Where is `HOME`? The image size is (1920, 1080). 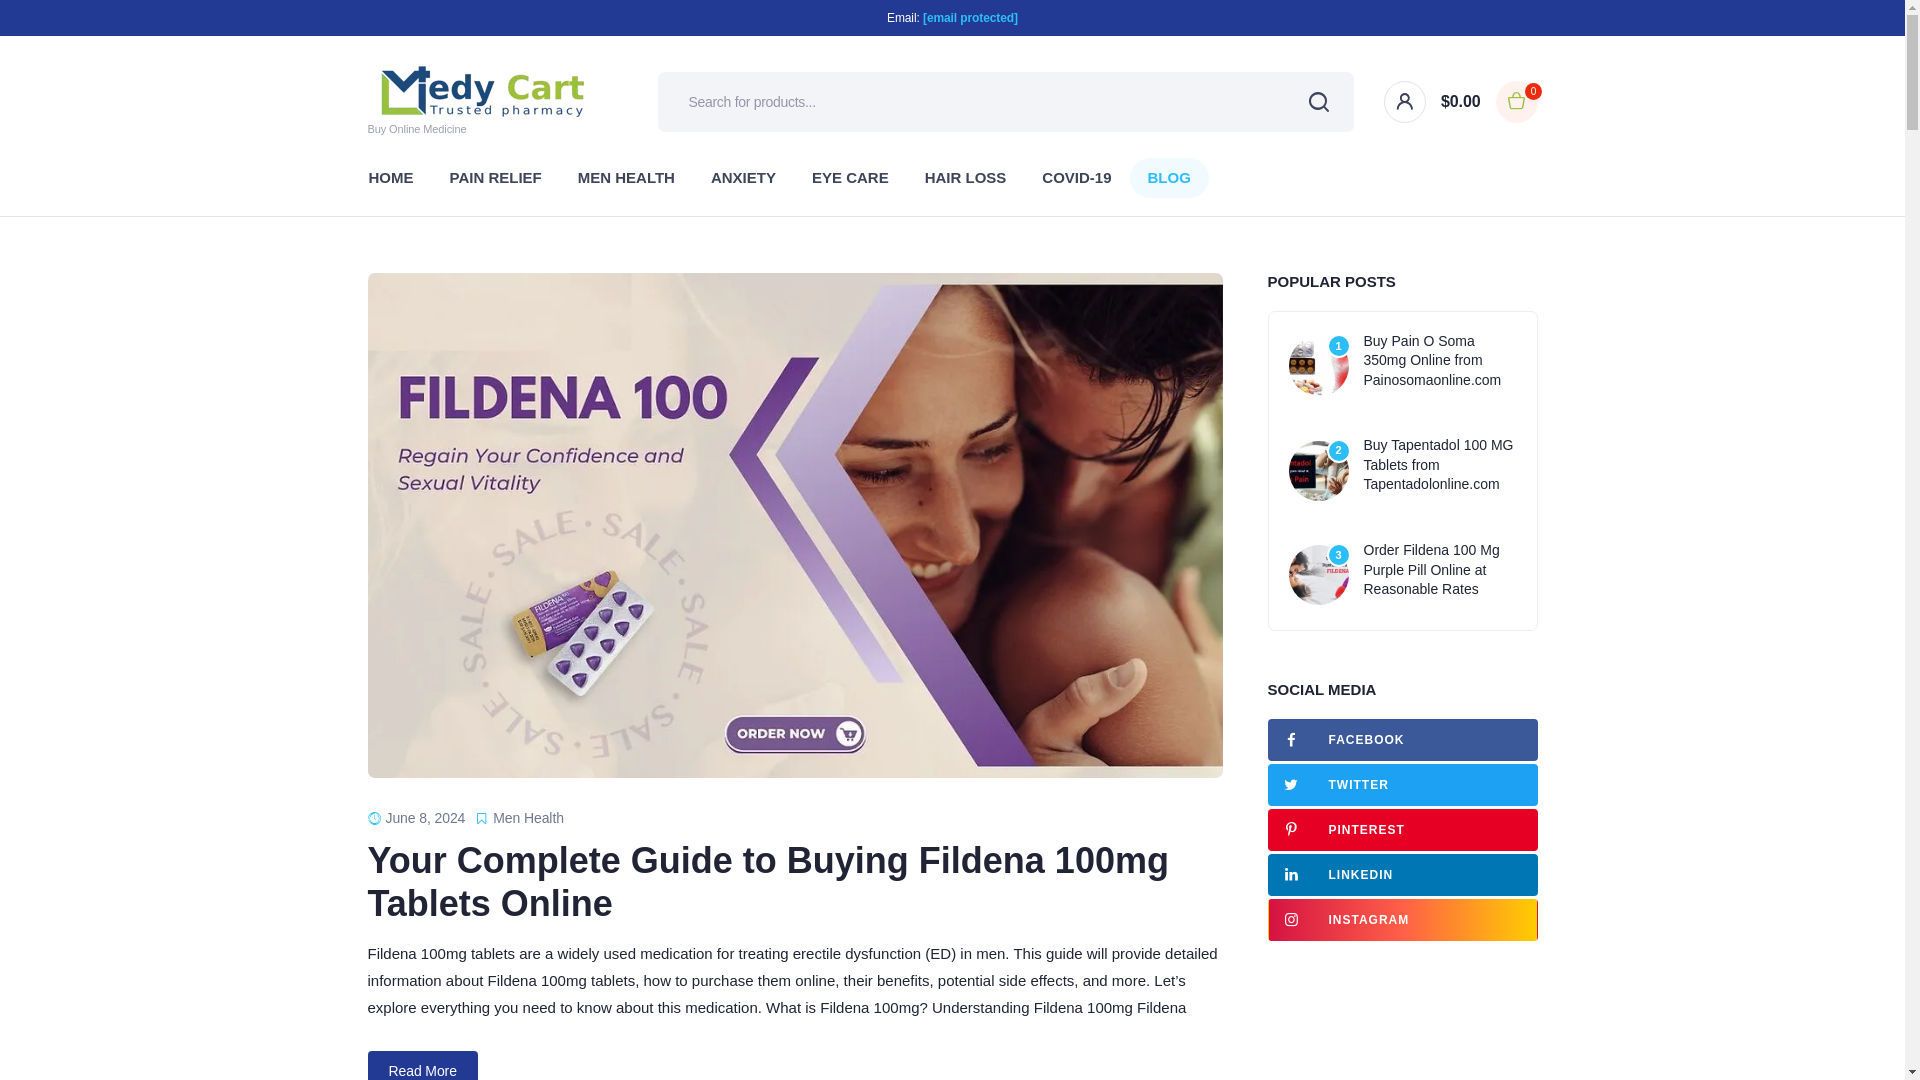 HOME is located at coordinates (390, 177).